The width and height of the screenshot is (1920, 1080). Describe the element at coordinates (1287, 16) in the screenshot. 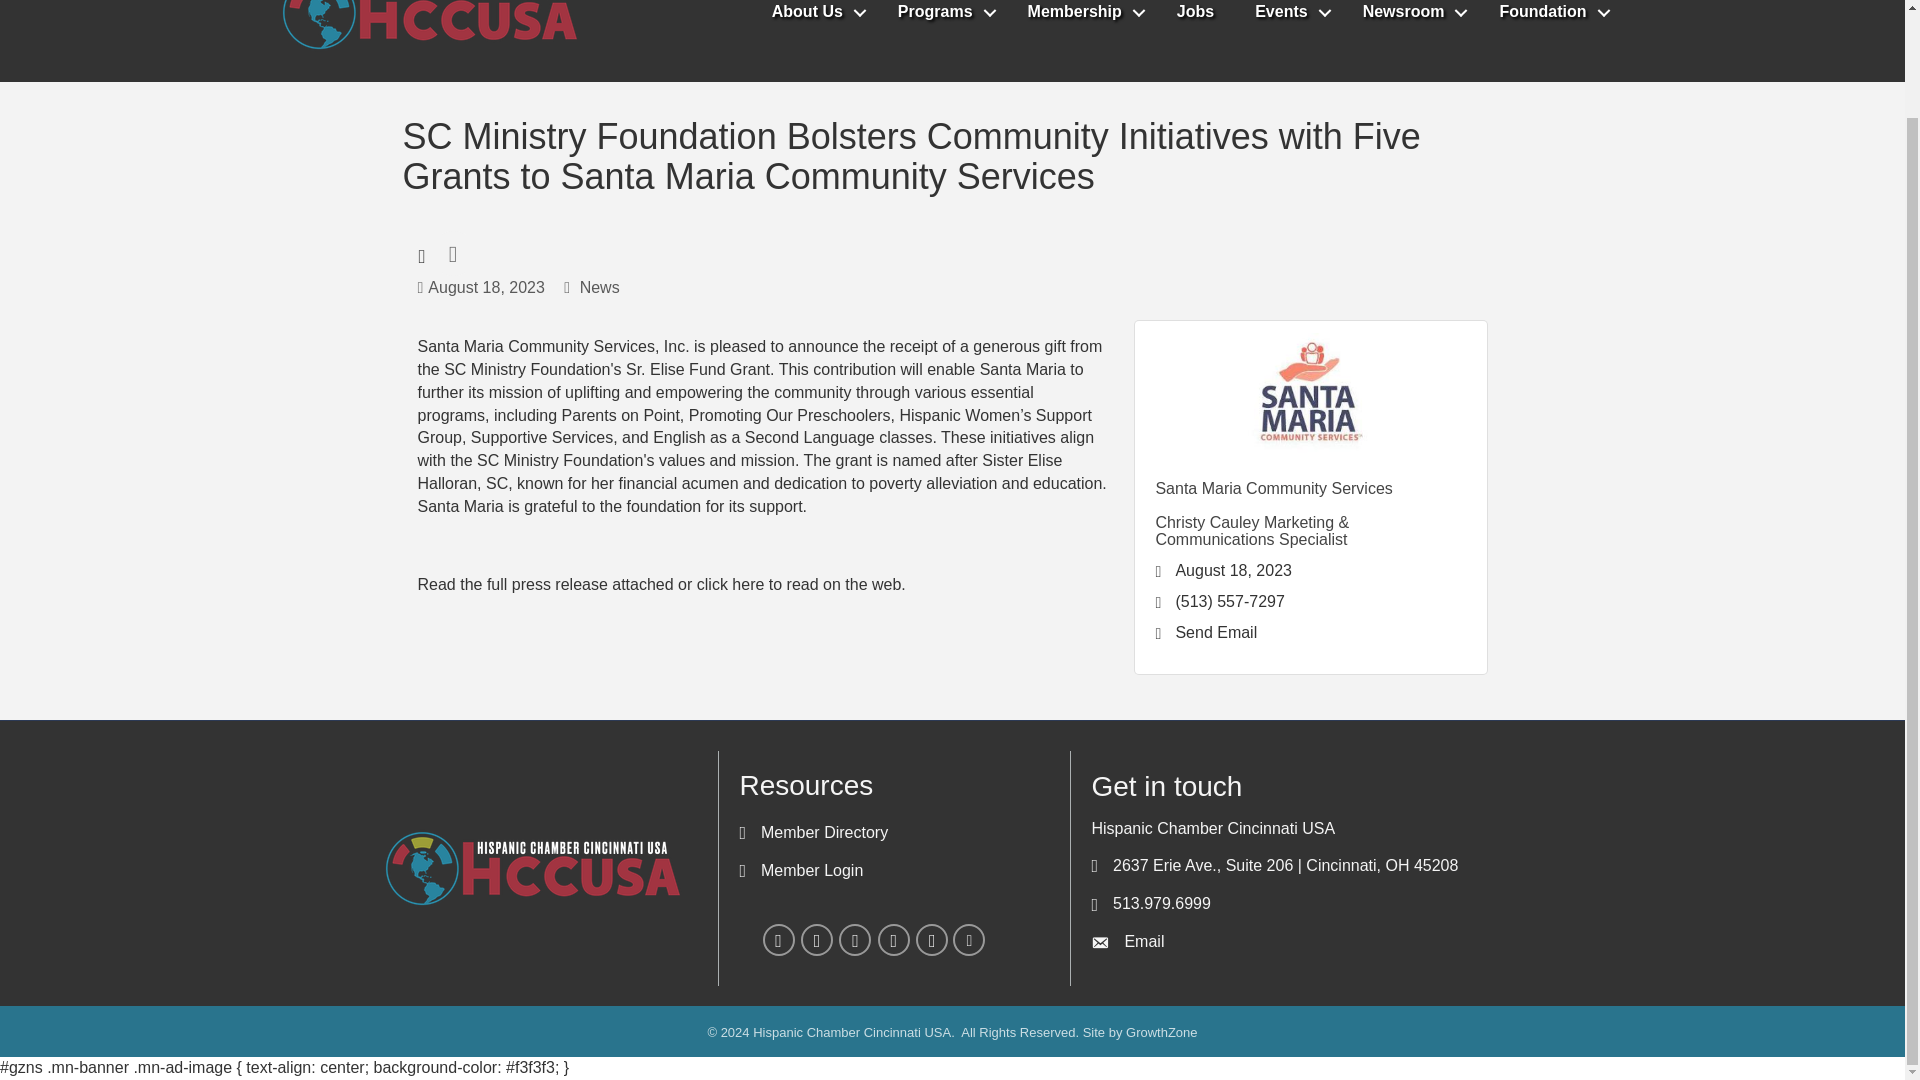

I see `Events` at that location.